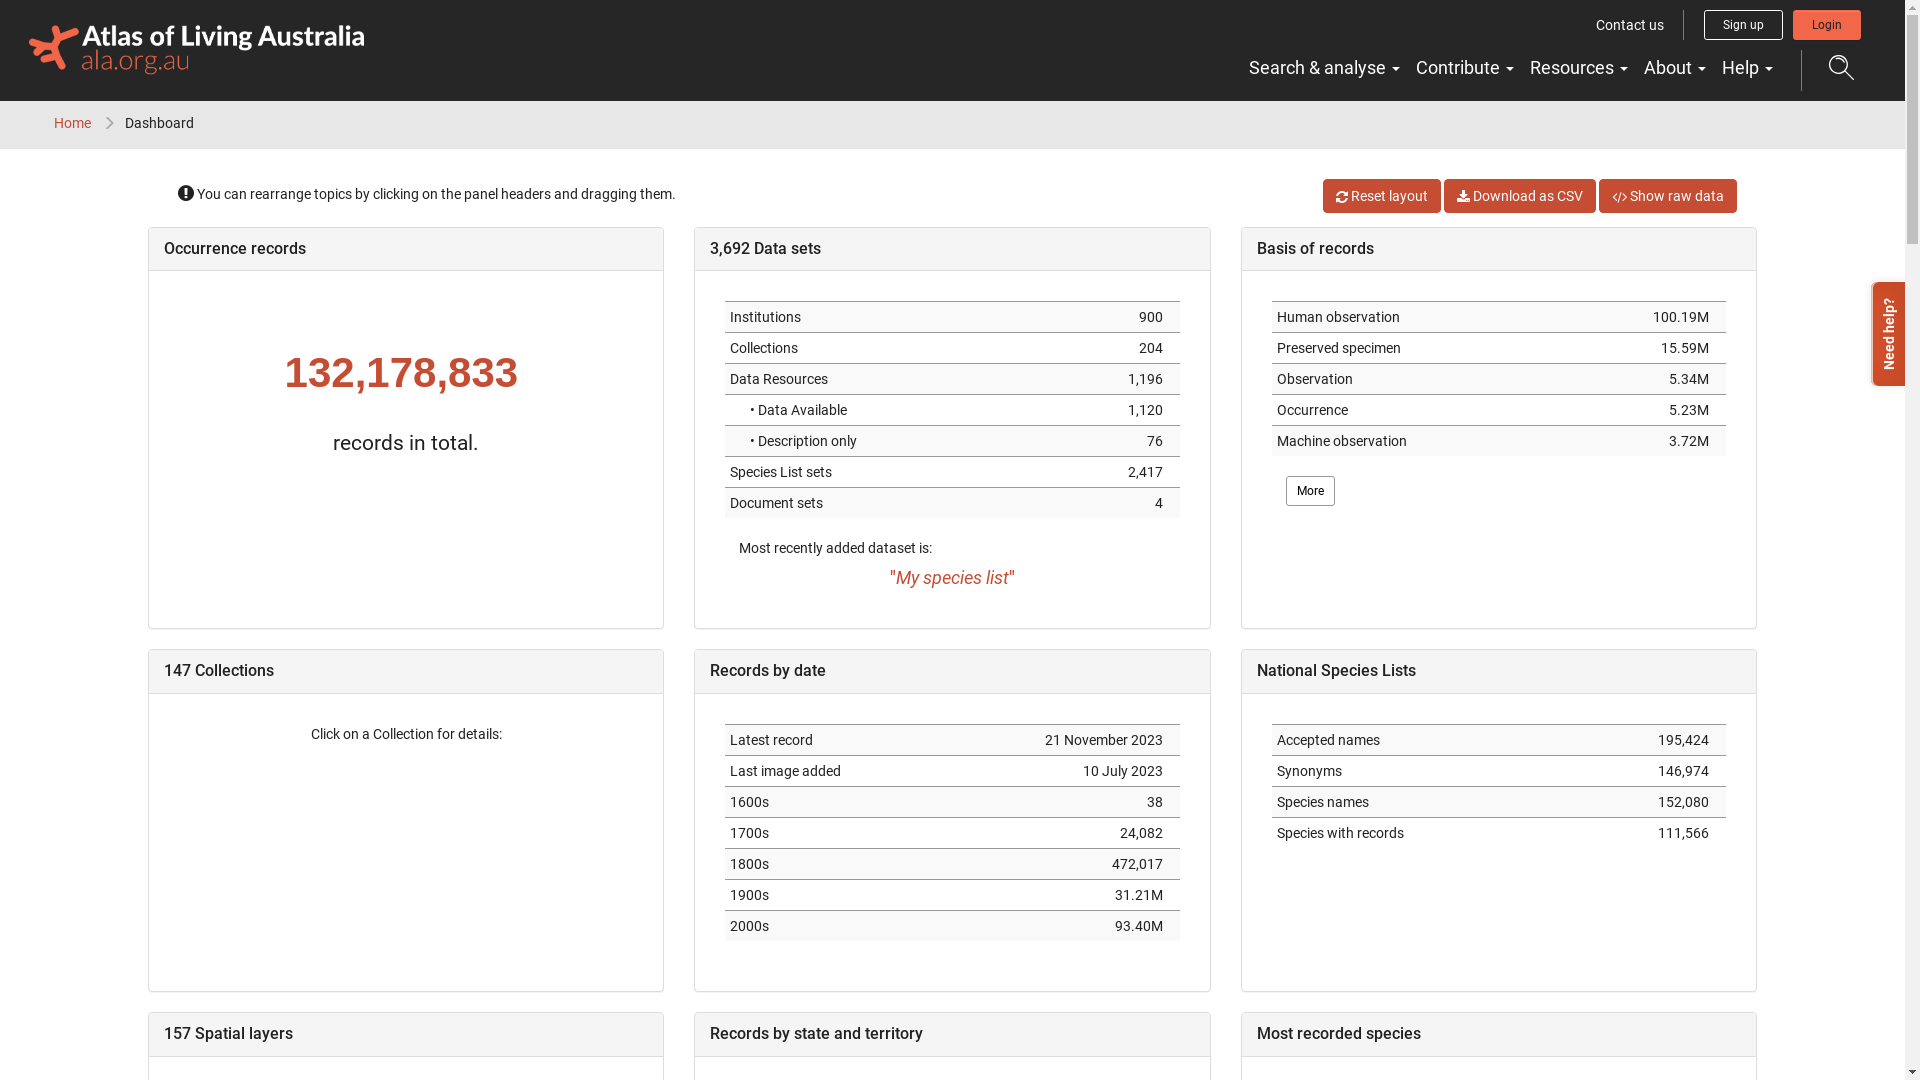 The width and height of the screenshot is (1920, 1080). What do you see at coordinates (1465, 68) in the screenshot?
I see `Contribute` at bounding box center [1465, 68].